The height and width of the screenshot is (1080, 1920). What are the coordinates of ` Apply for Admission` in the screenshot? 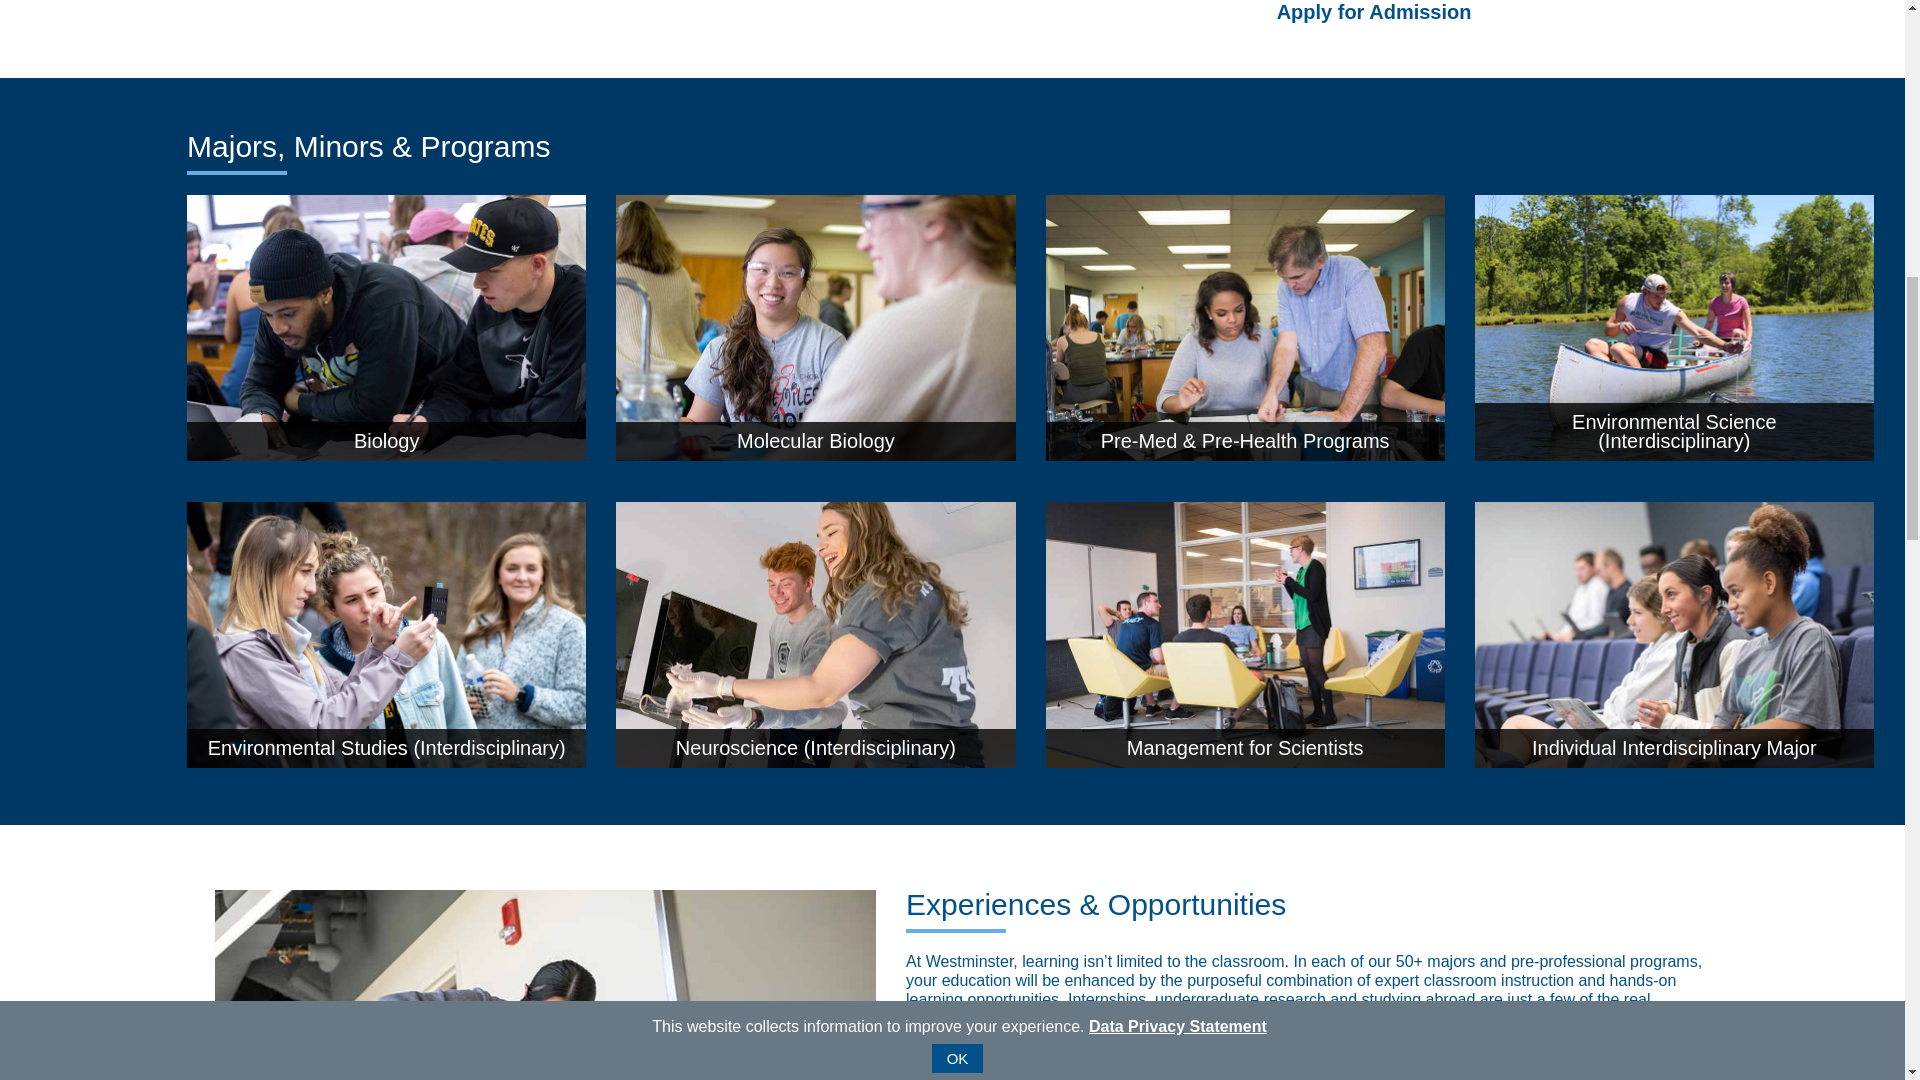 It's located at (1372, 12).